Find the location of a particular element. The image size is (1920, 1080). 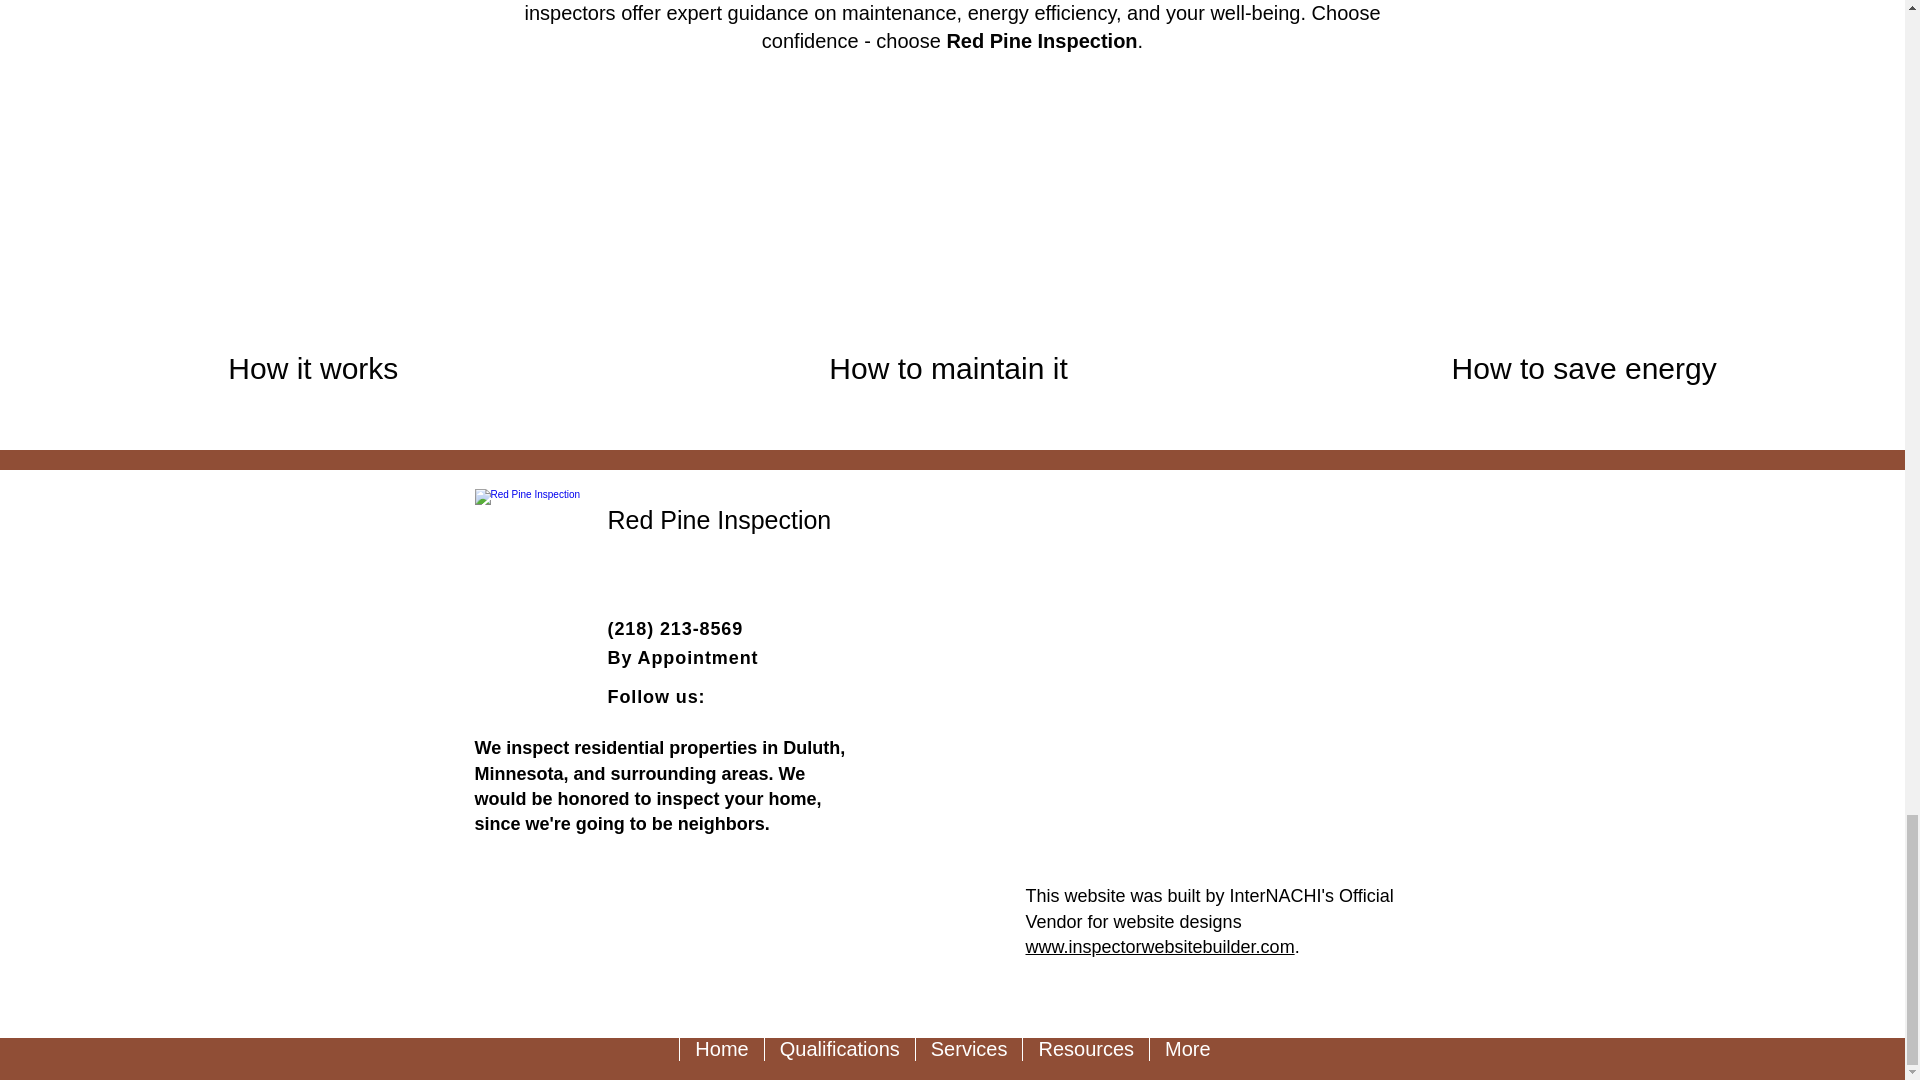

Services is located at coordinates (969, 1058).